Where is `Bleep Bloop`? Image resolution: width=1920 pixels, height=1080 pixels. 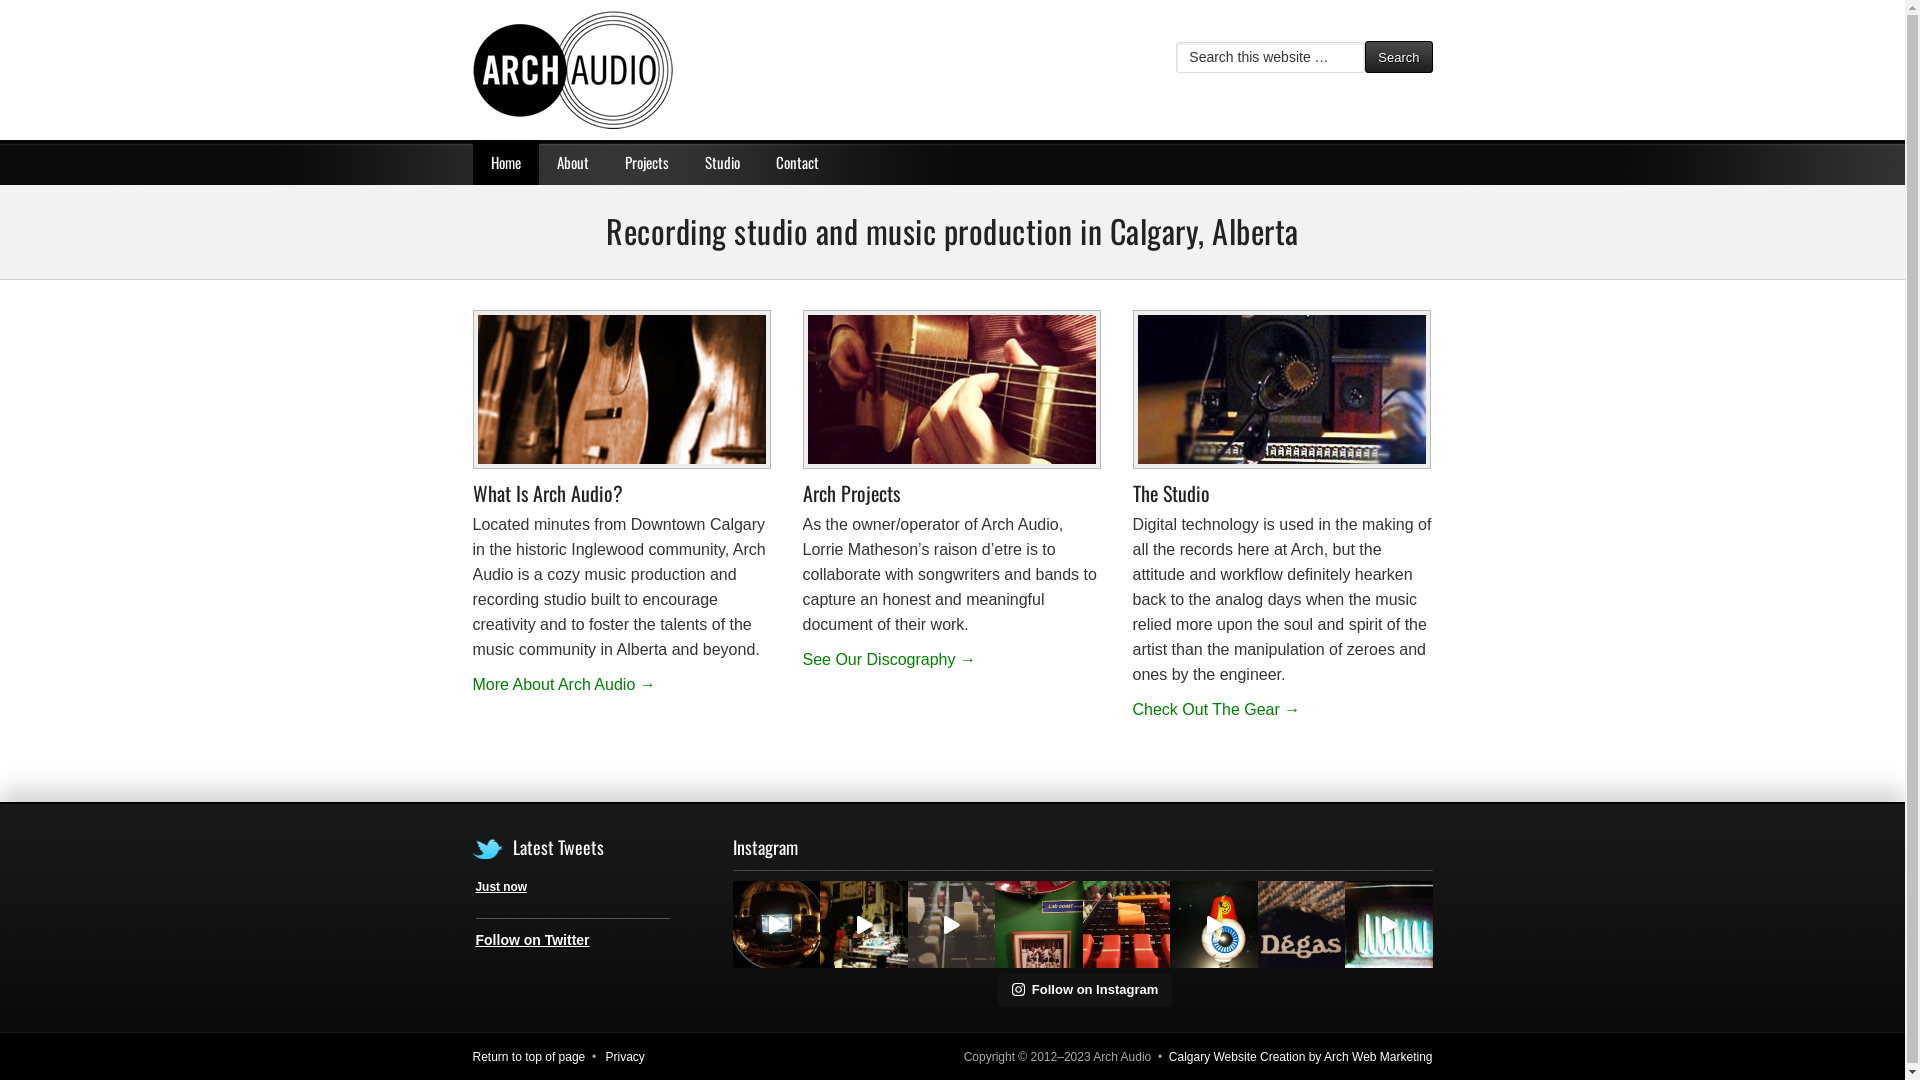 Bleep Bloop is located at coordinates (1389, 925).